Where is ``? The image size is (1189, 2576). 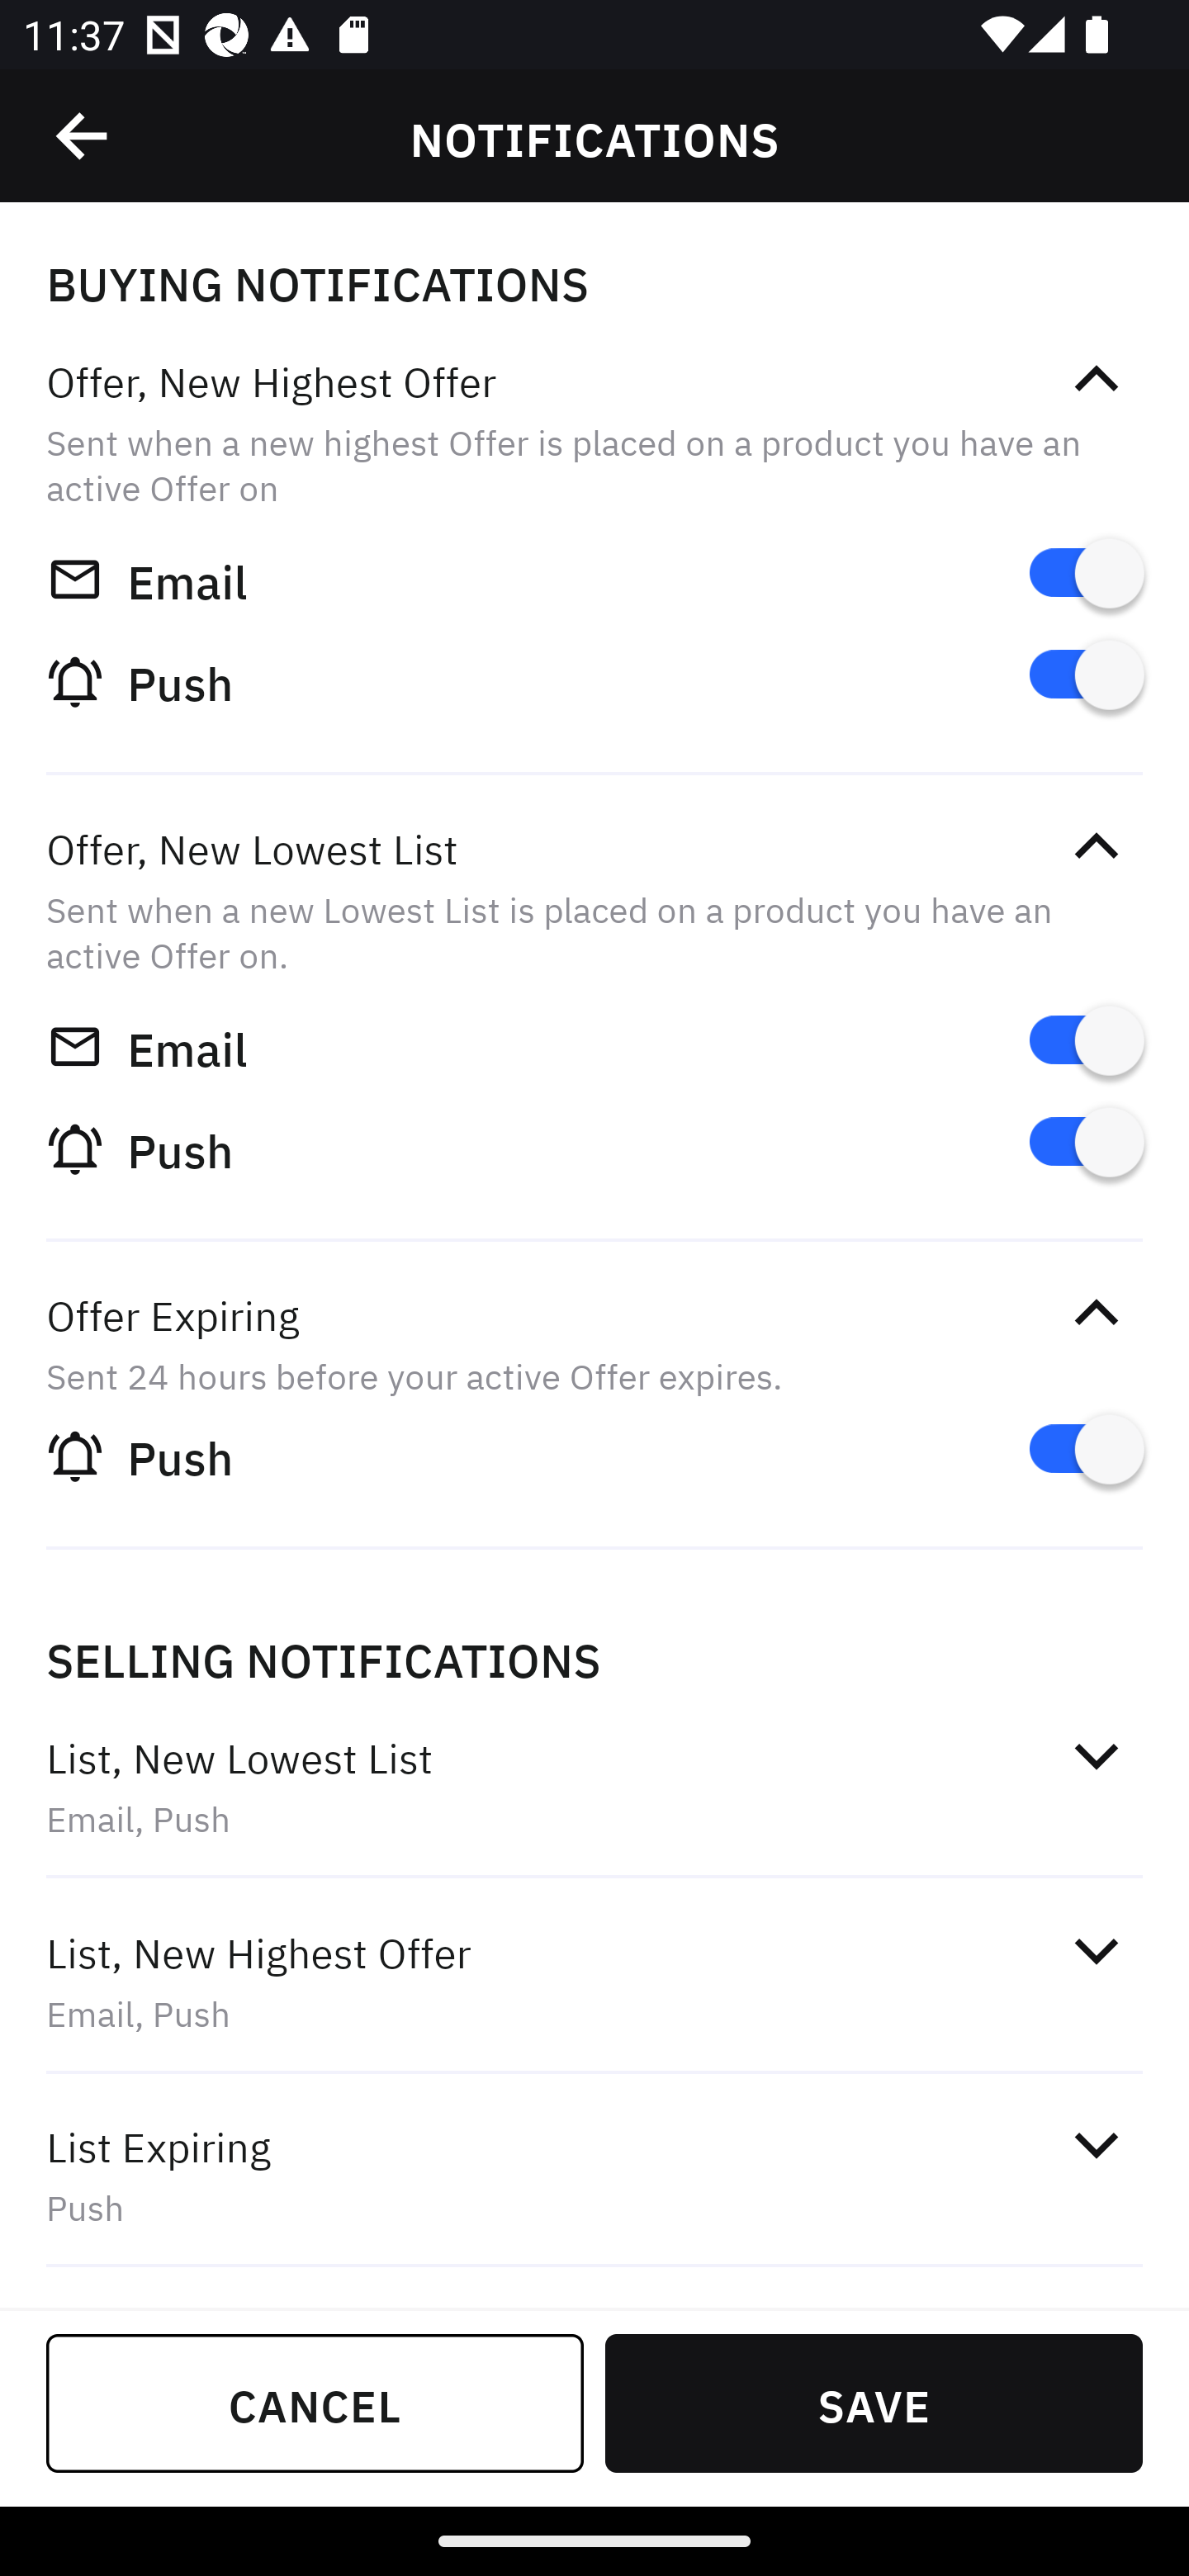
 is located at coordinates (1096, 845).